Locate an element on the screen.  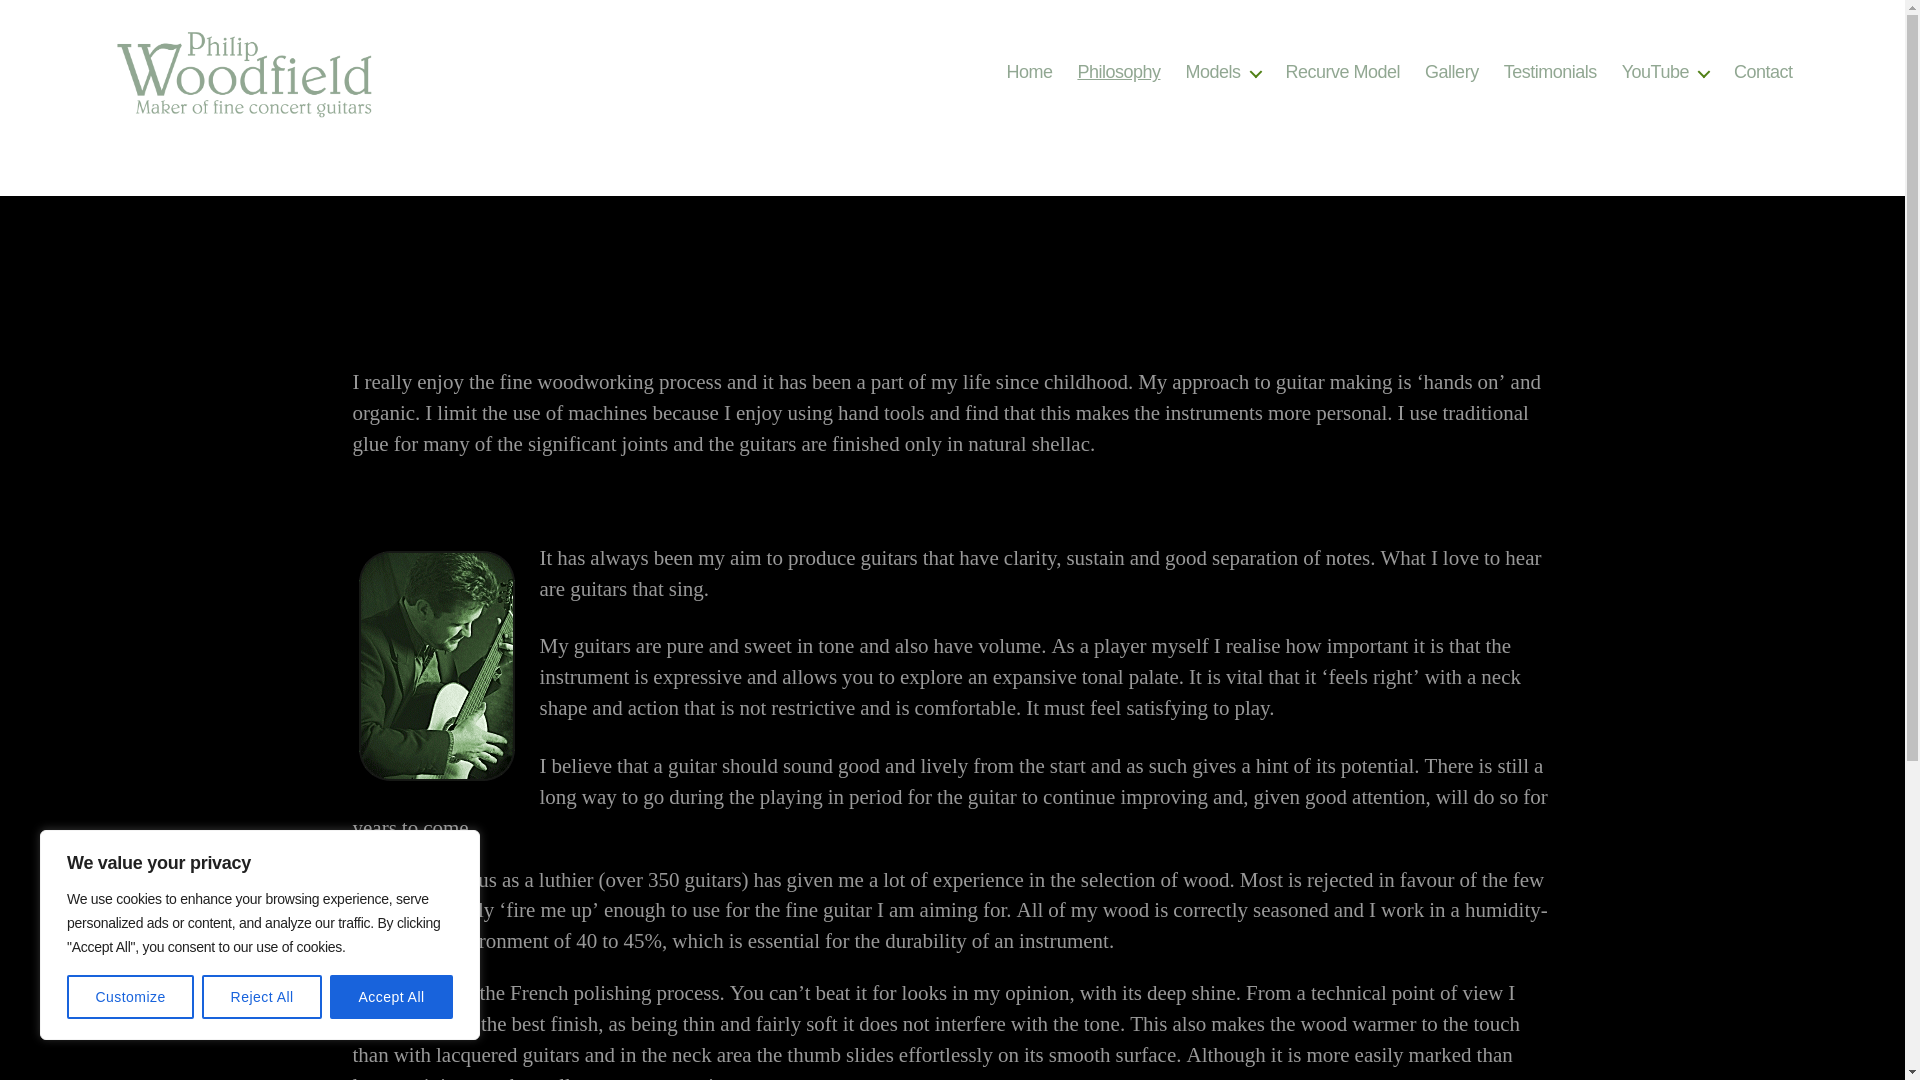
Accept All is located at coordinates (392, 997).